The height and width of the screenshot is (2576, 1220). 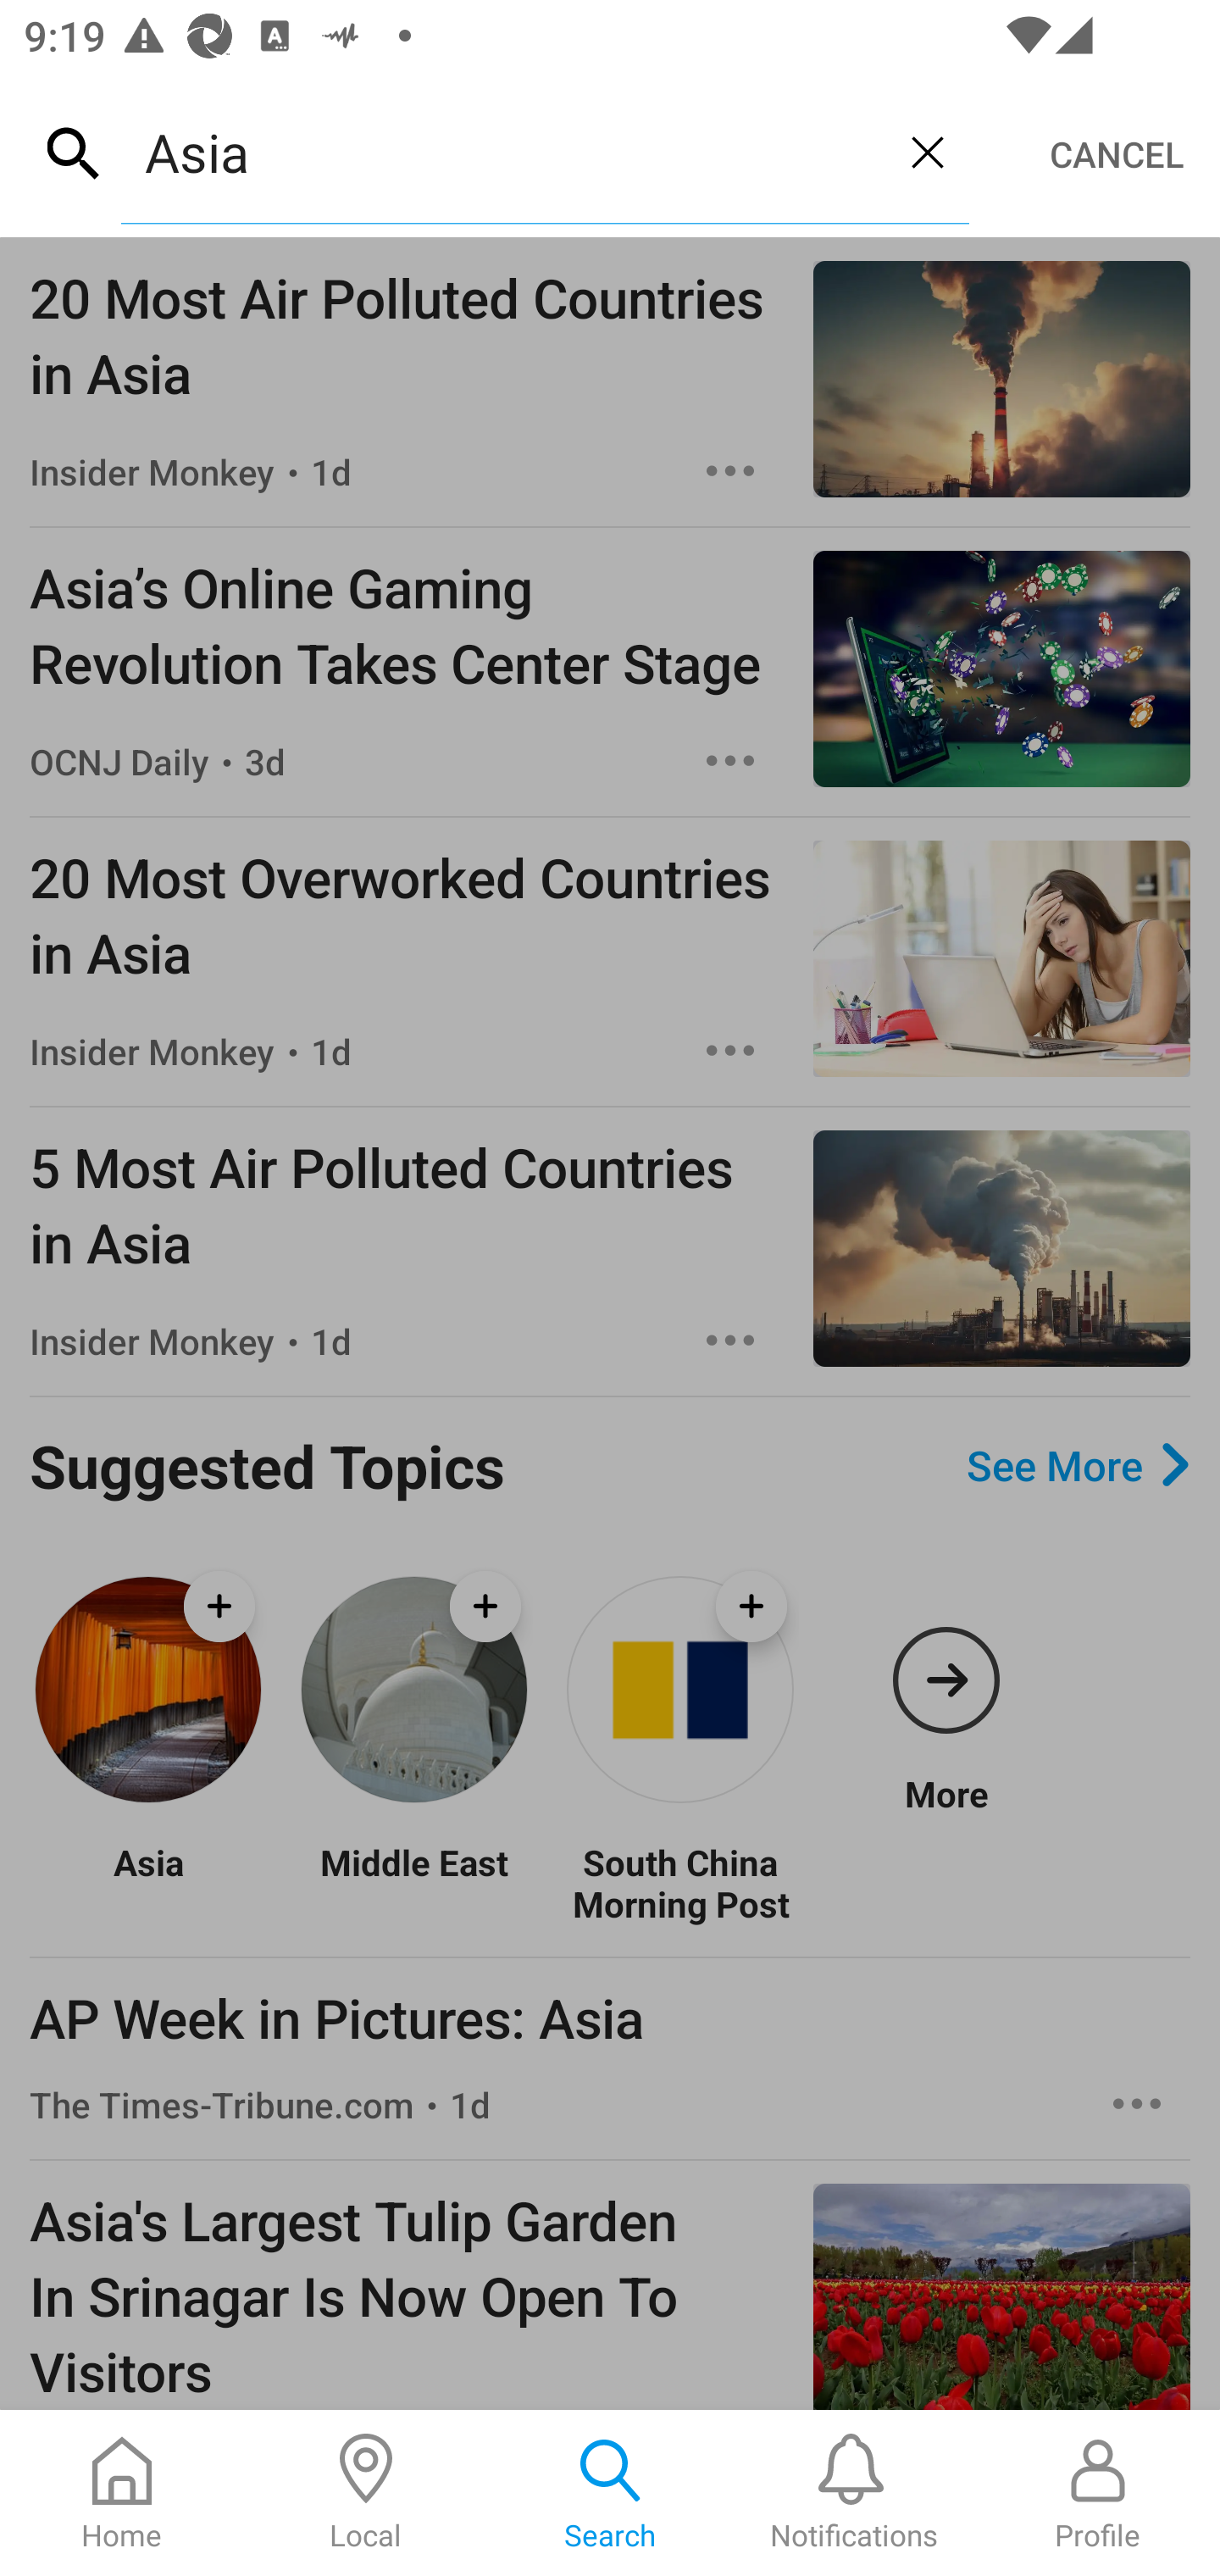 I want to click on Middle East, so click(x=413, y=1881).